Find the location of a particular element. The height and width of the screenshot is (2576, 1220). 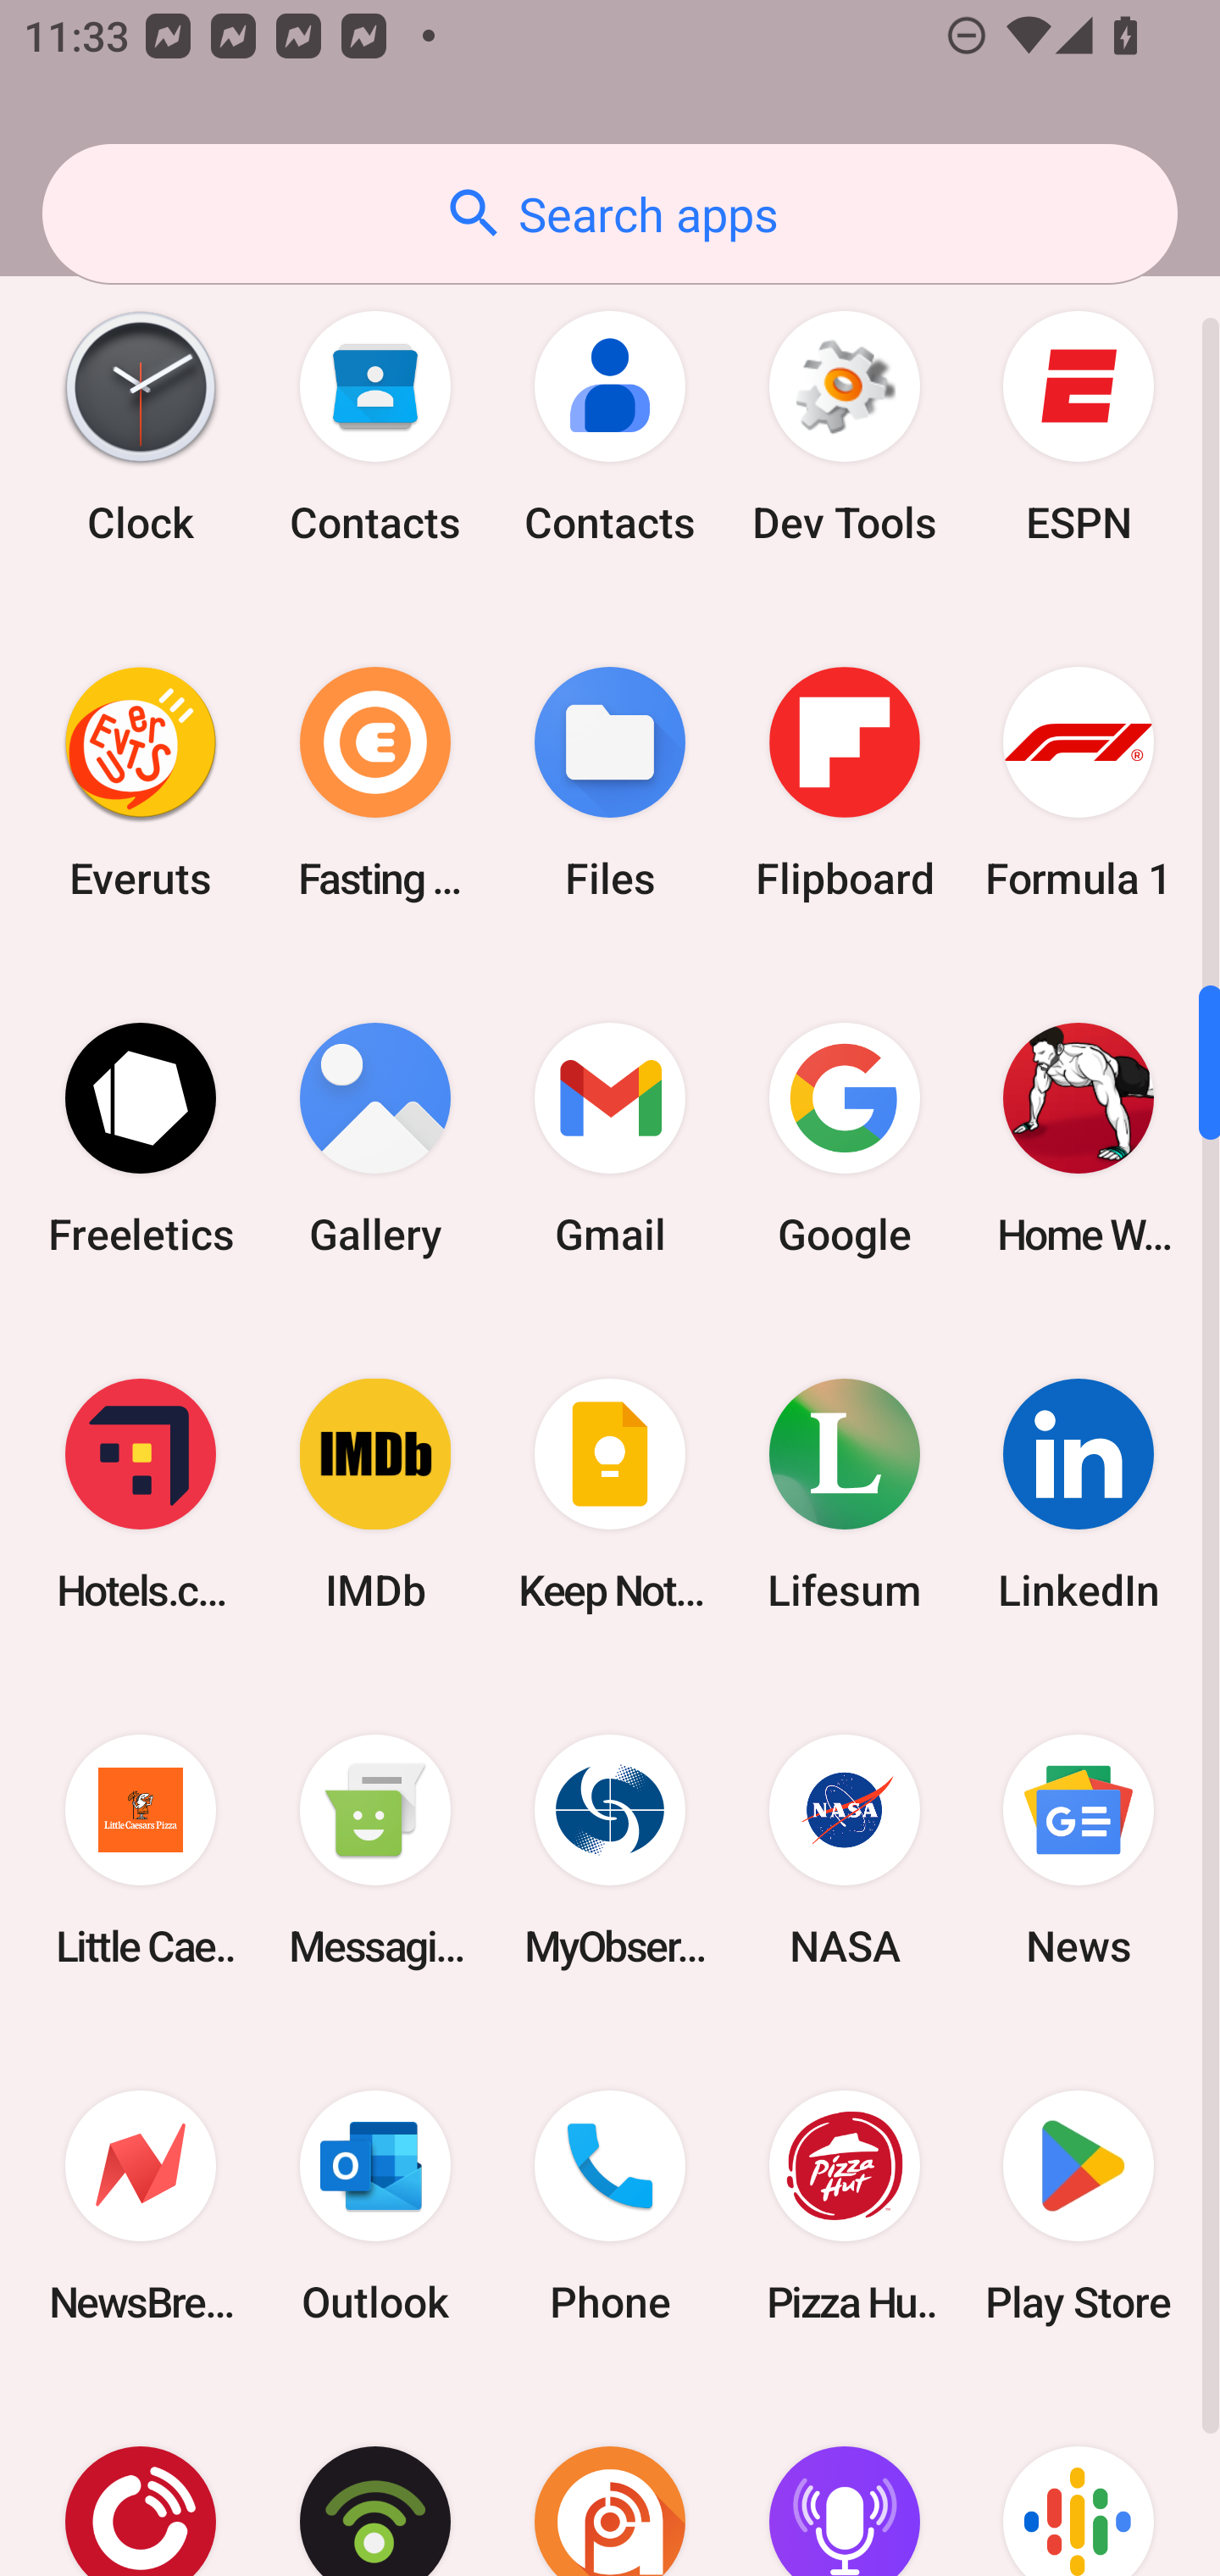

Keep Notes is located at coordinates (610, 1493).